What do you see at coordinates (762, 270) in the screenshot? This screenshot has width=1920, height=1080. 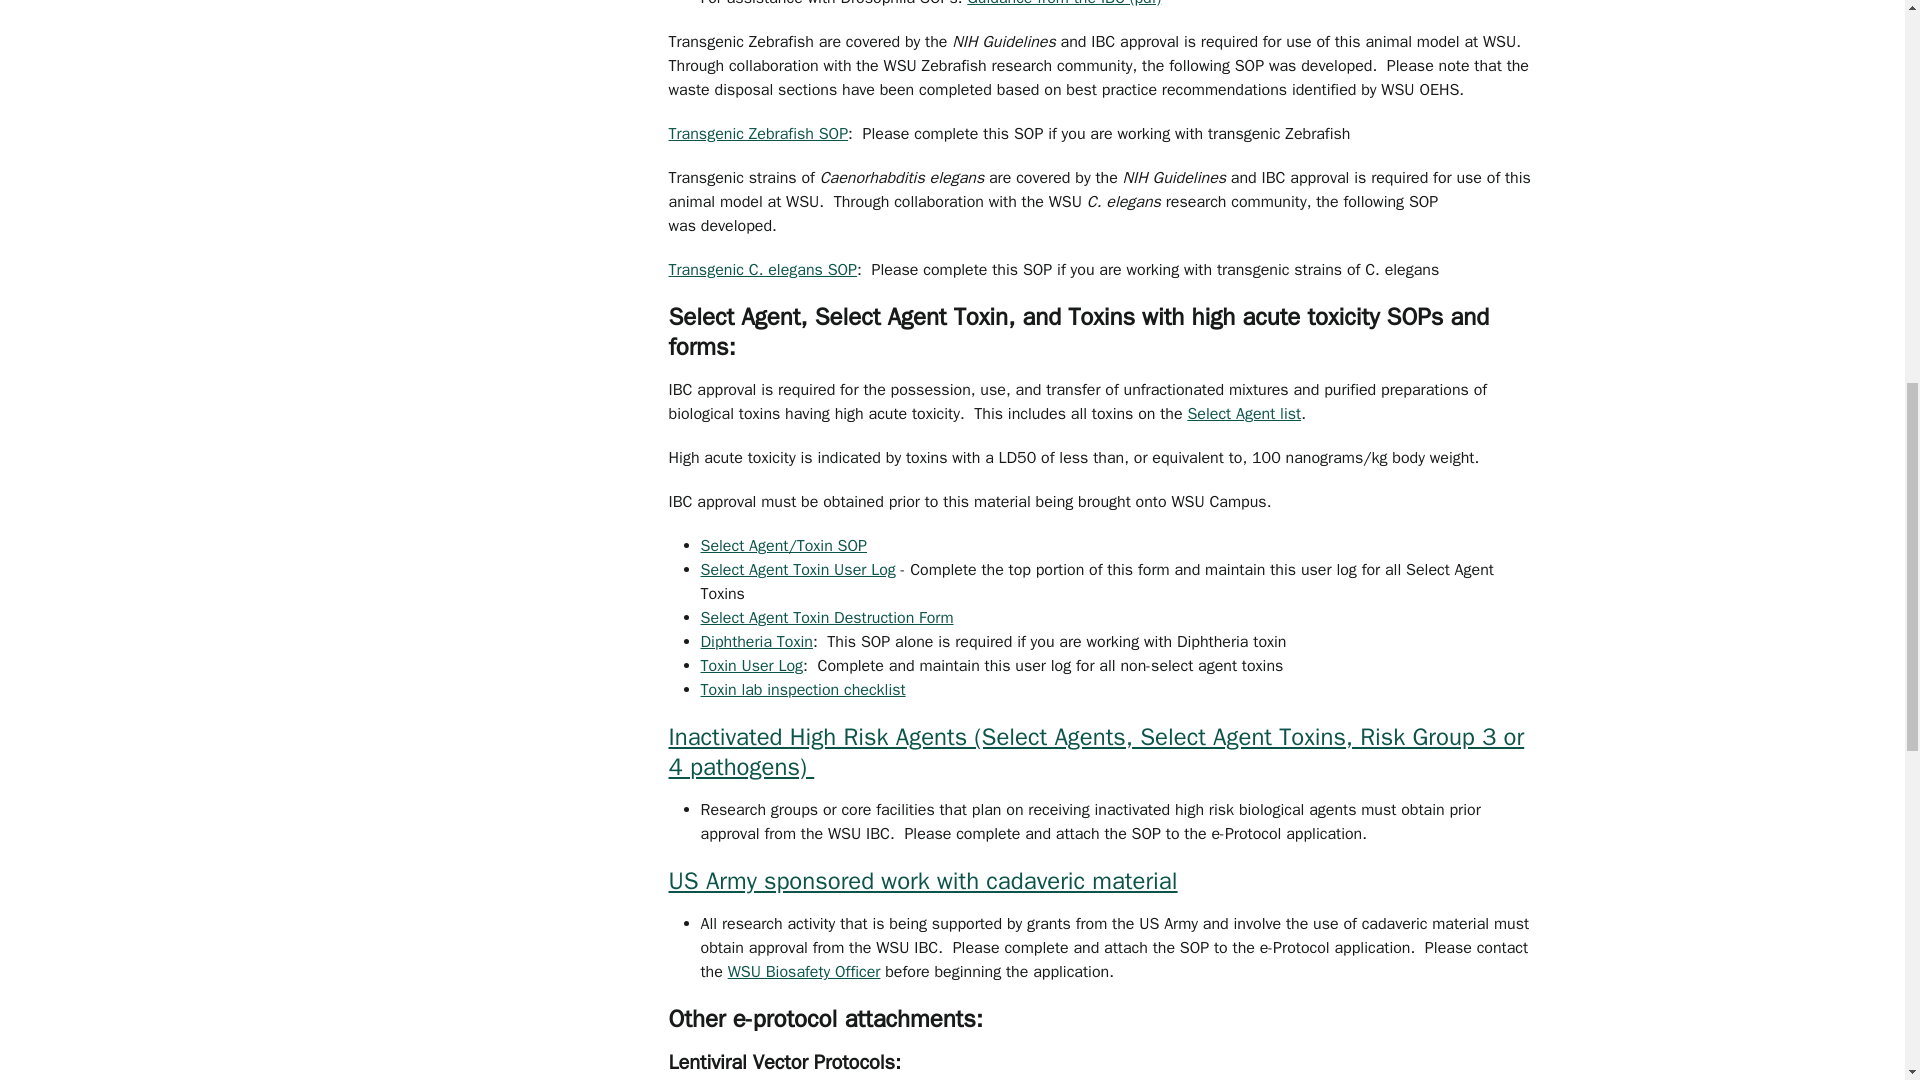 I see `Transgenic C. elegans SOP` at bounding box center [762, 270].